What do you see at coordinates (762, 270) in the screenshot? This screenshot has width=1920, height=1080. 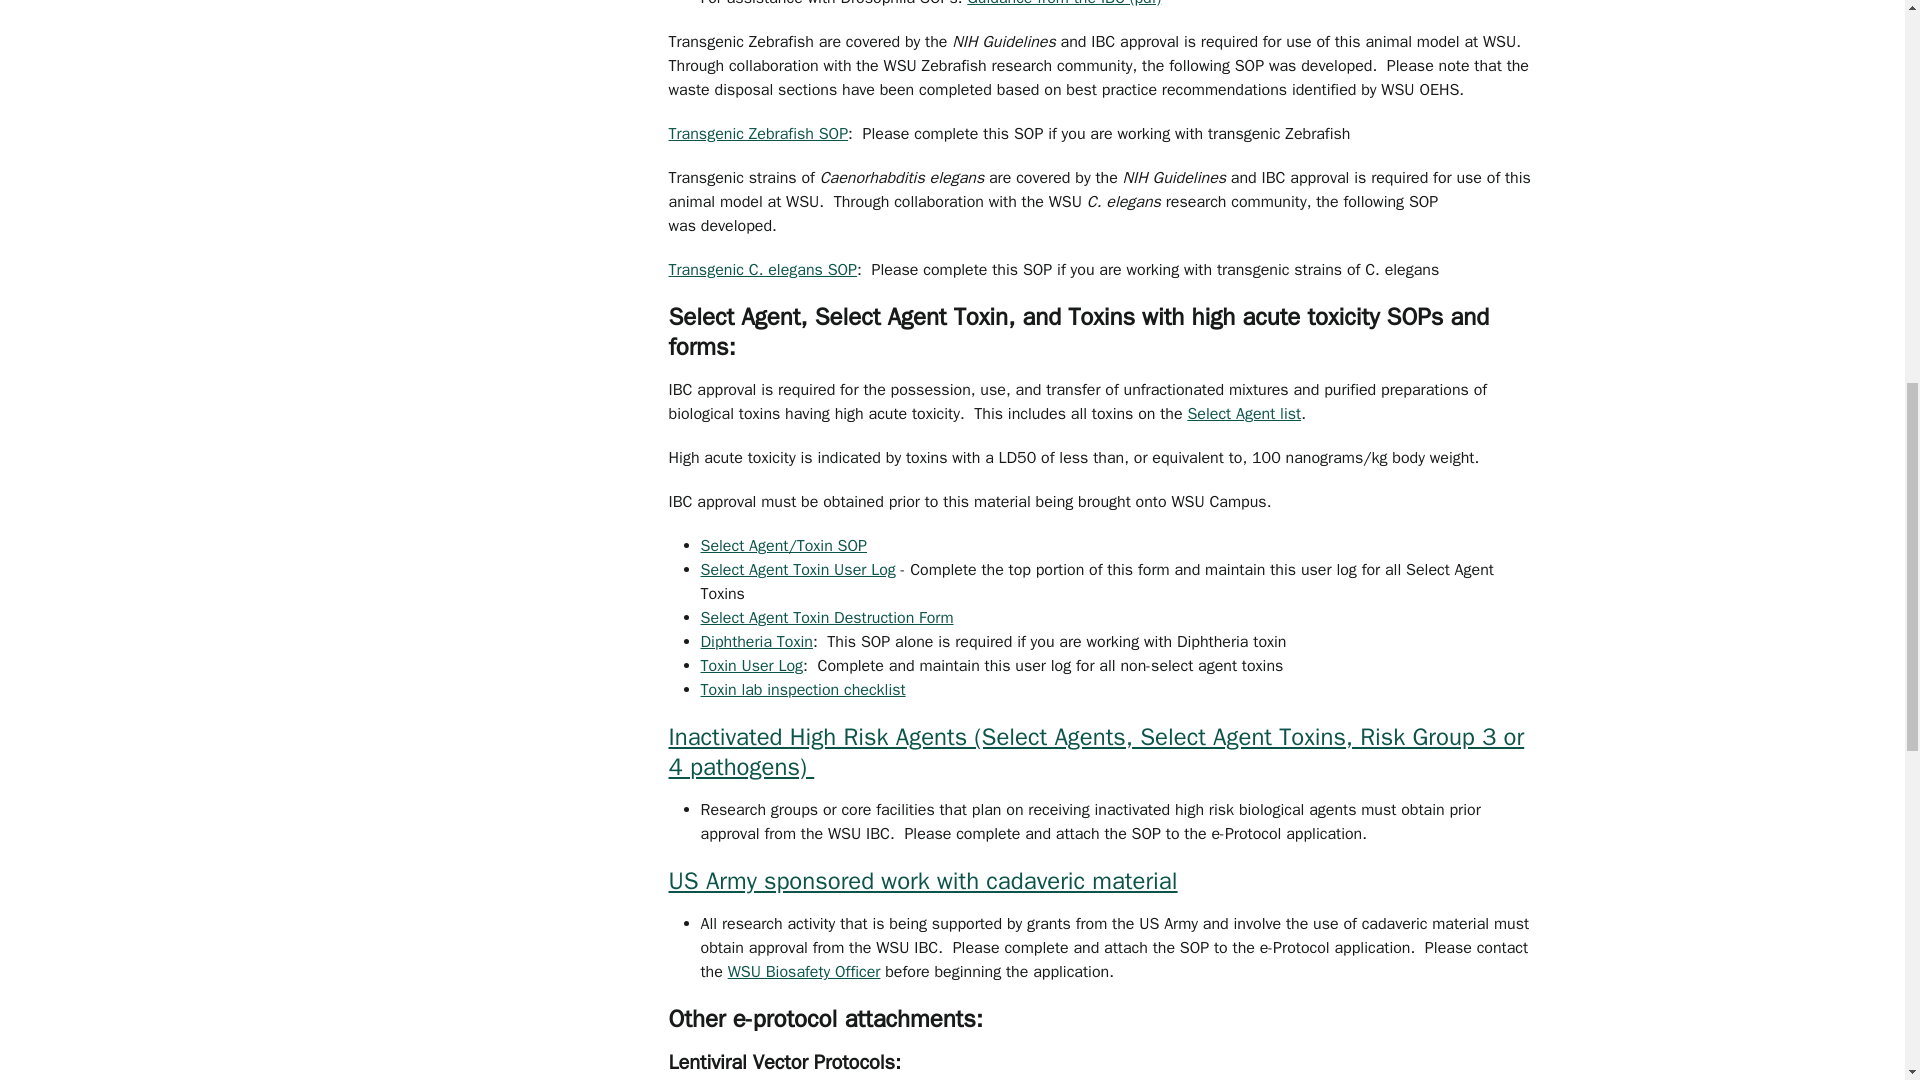 I see `Transgenic C. elegans SOP` at bounding box center [762, 270].